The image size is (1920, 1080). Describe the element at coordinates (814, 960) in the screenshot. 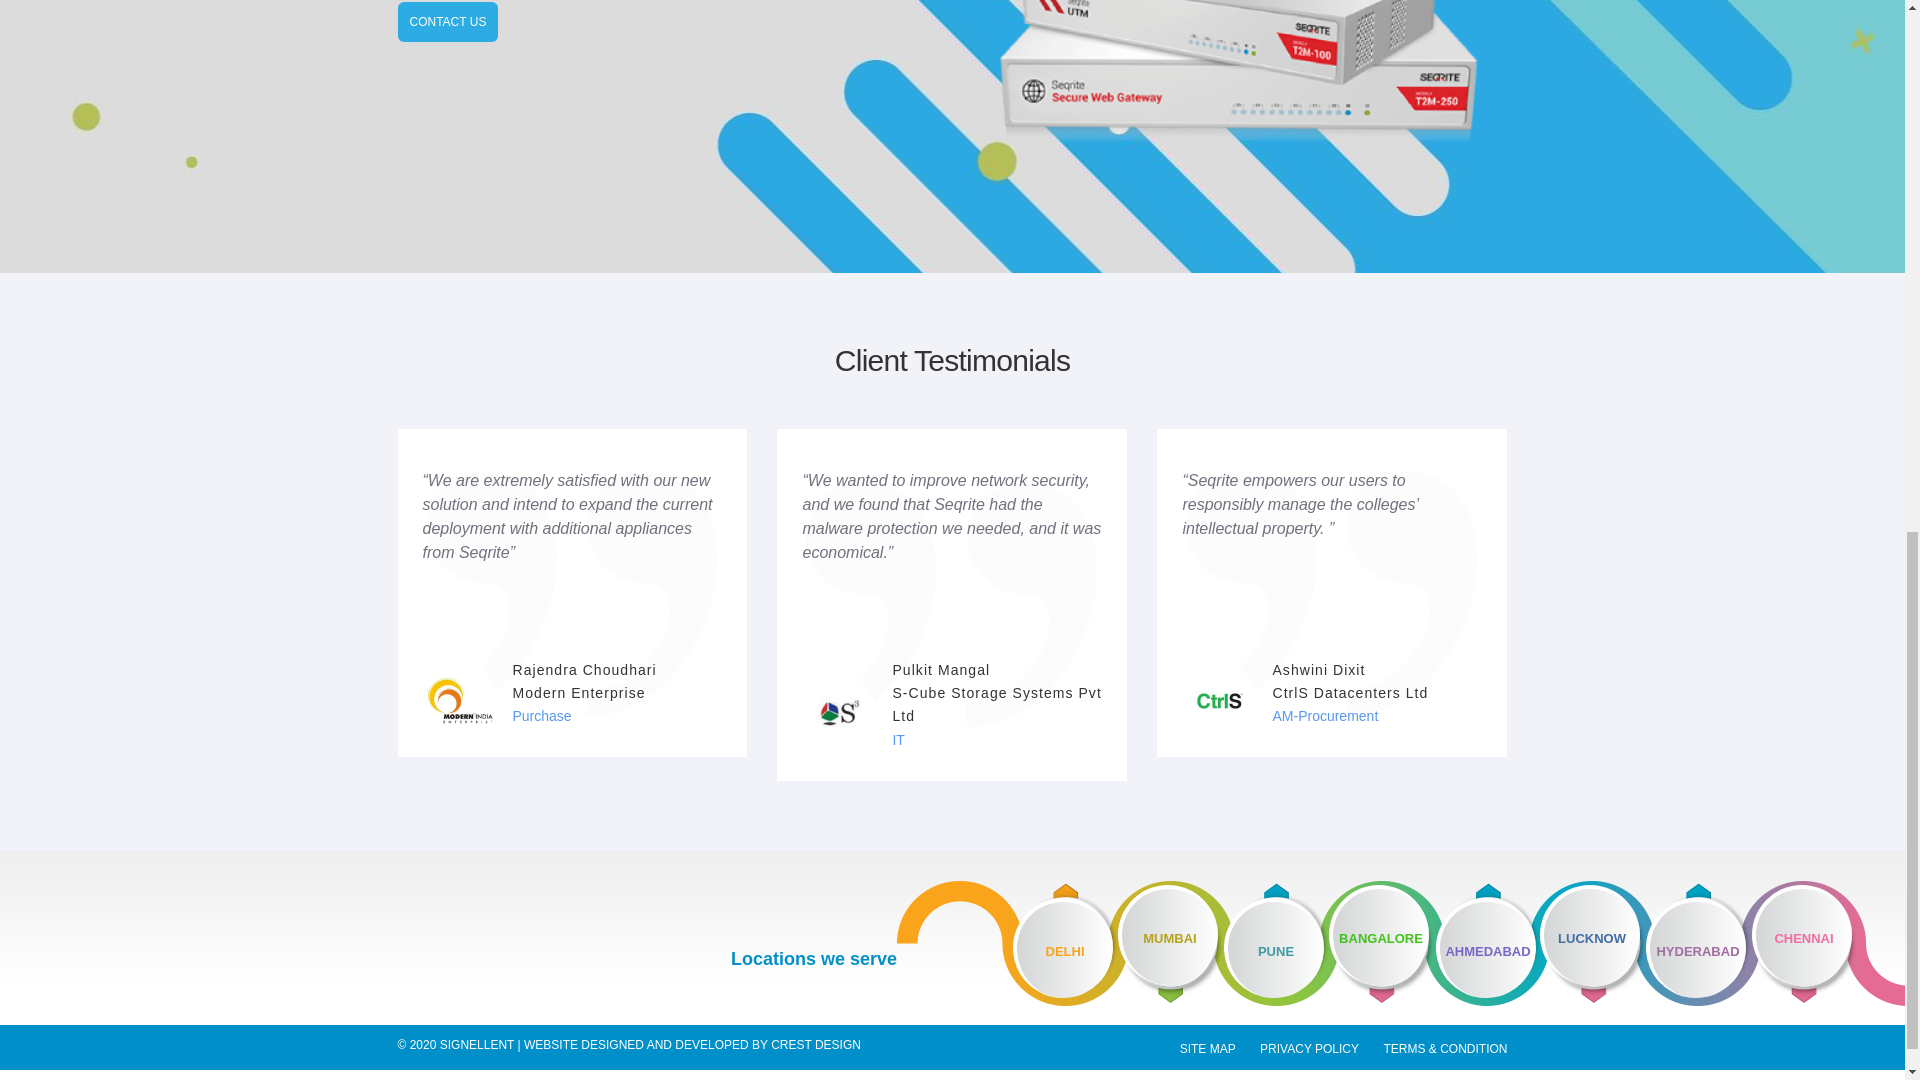

I see `Locations we serve` at that location.